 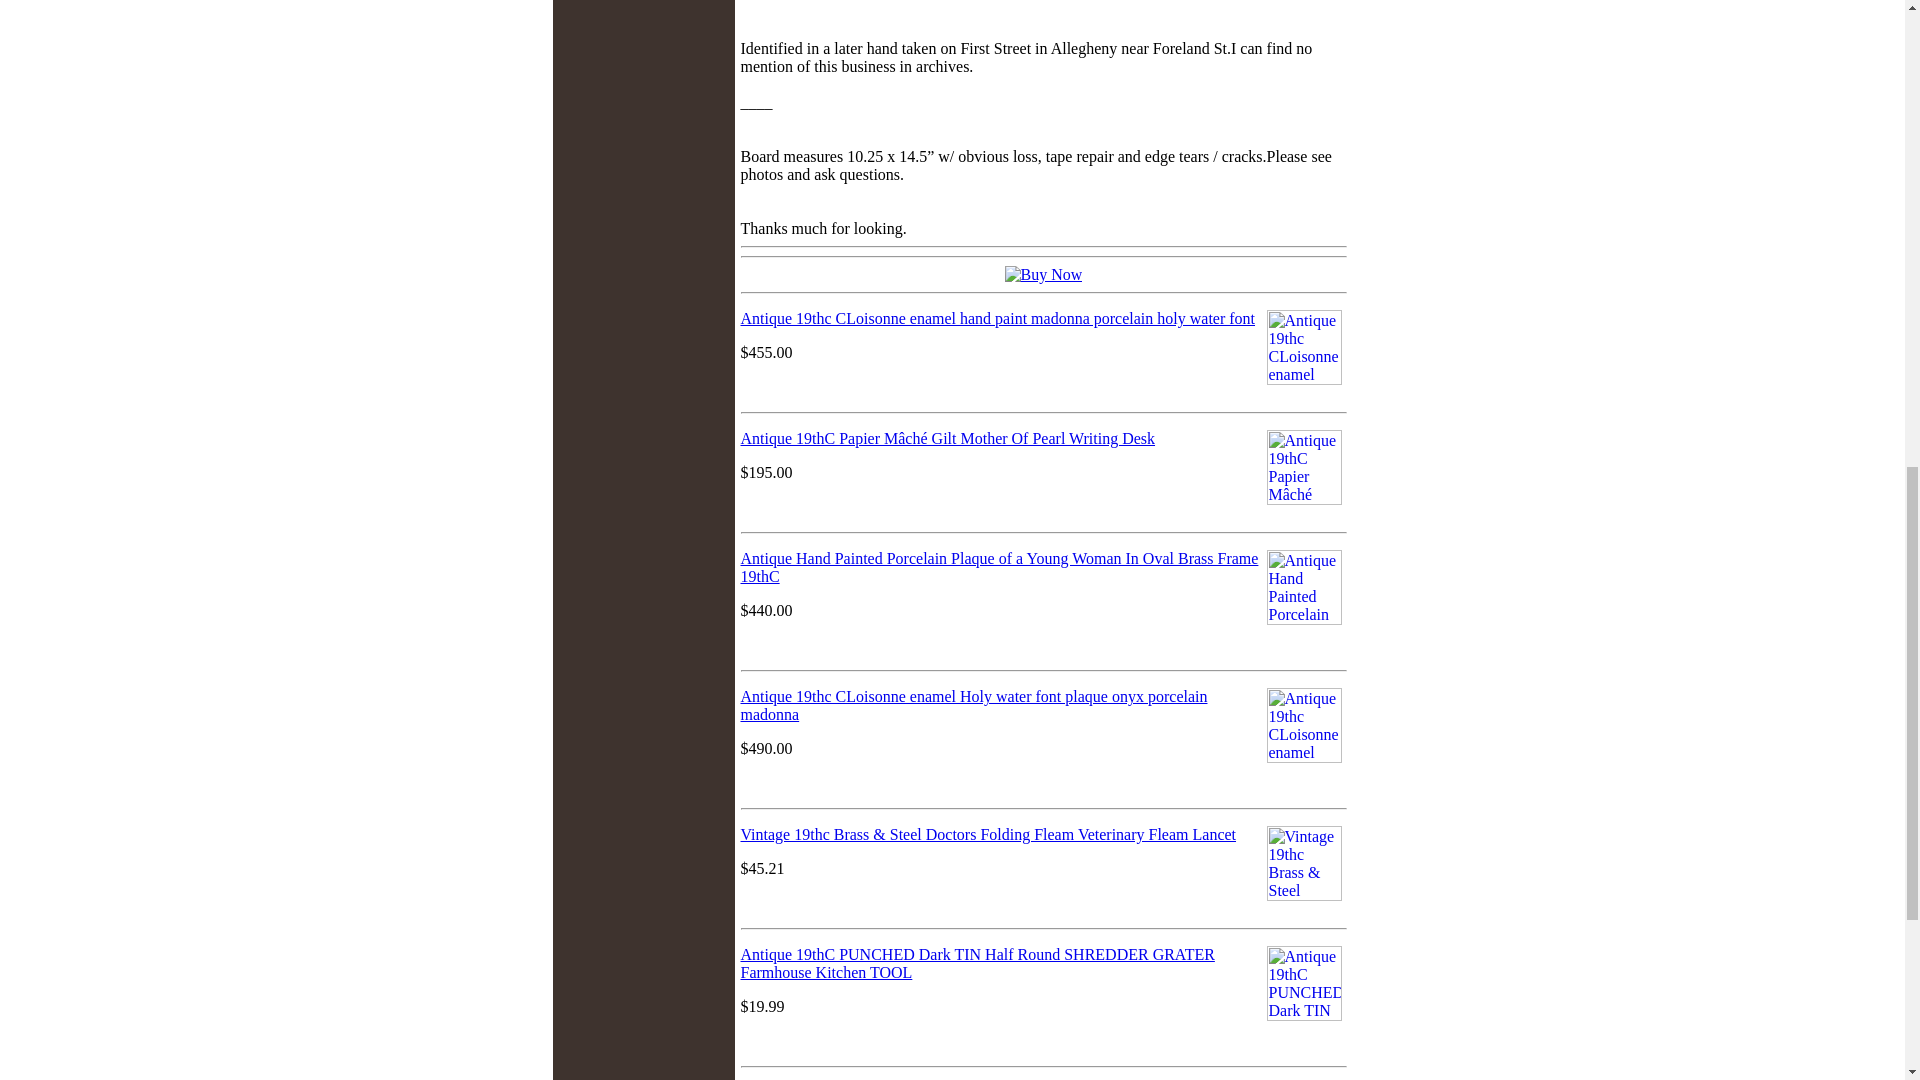 I want to click on Buy Now, so click(x=1043, y=274).